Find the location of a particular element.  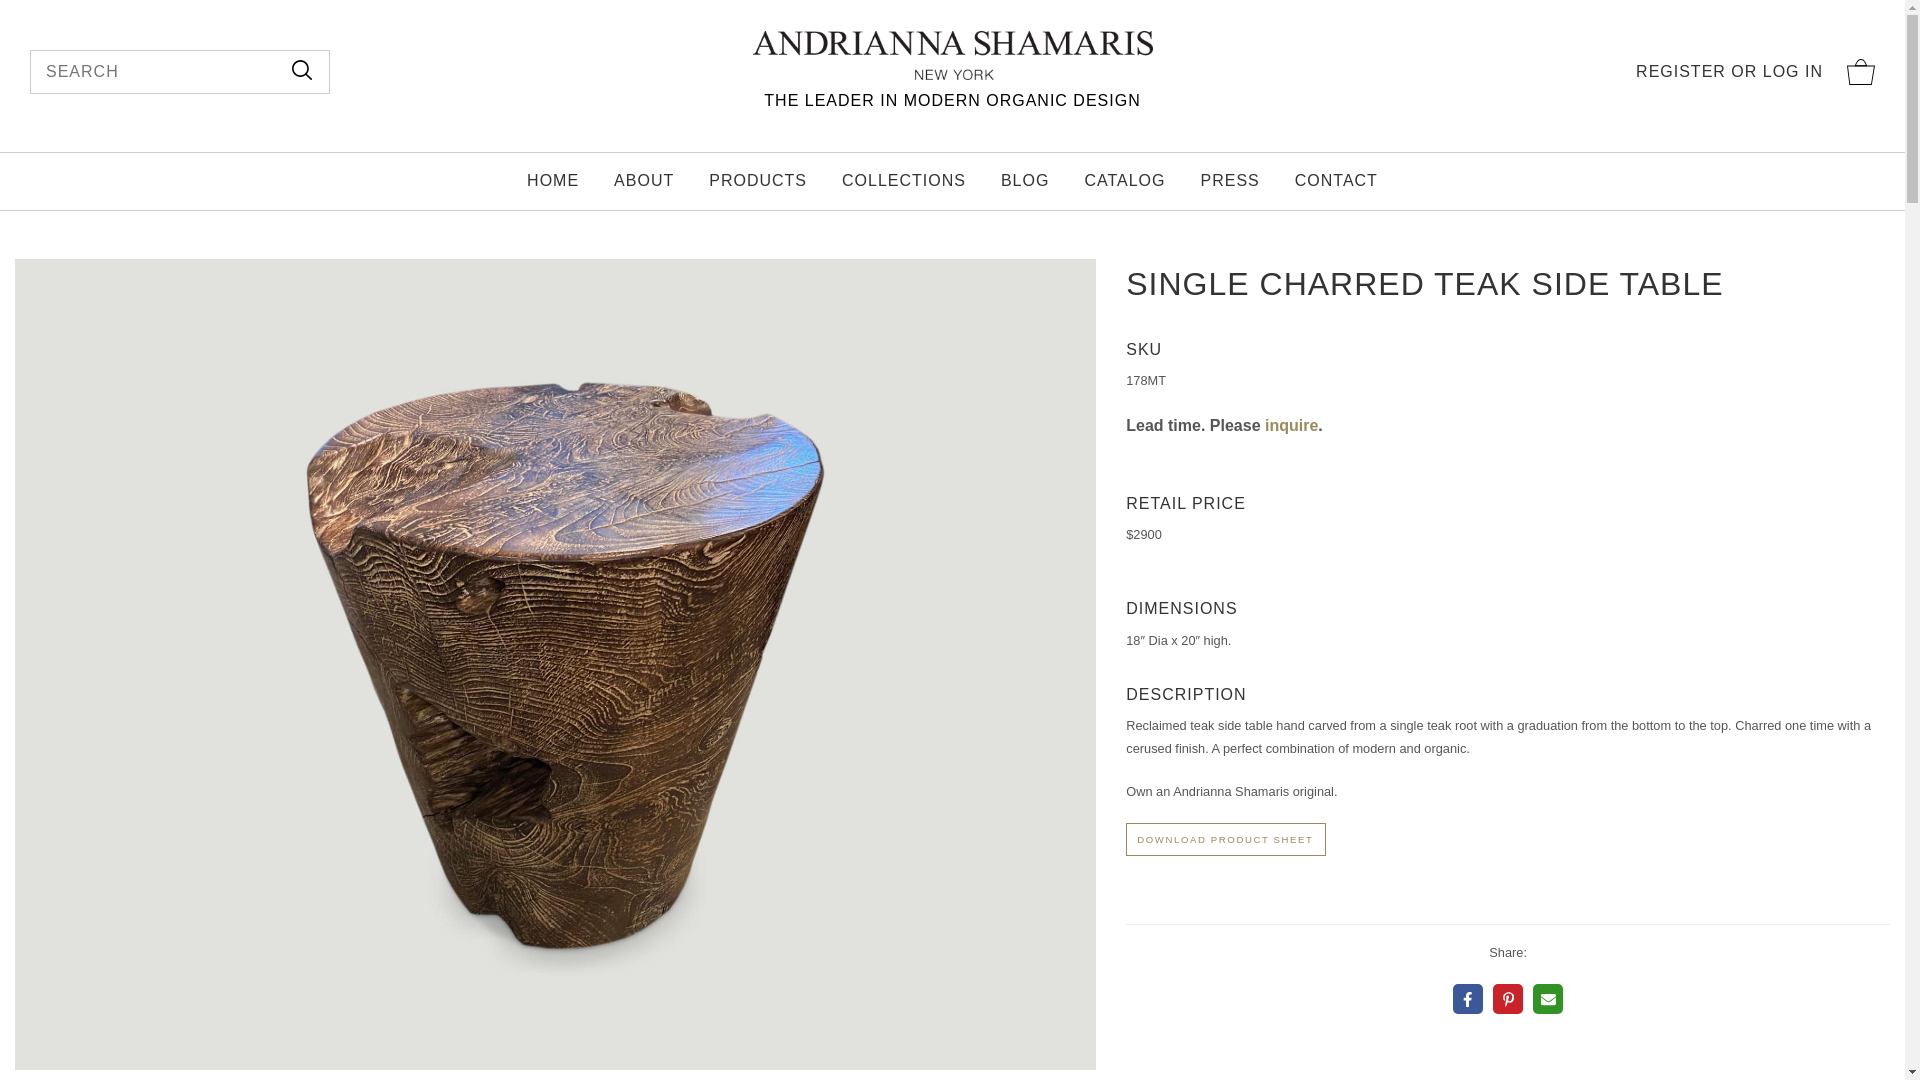

PRESS is located at coordinates (1230, 181).